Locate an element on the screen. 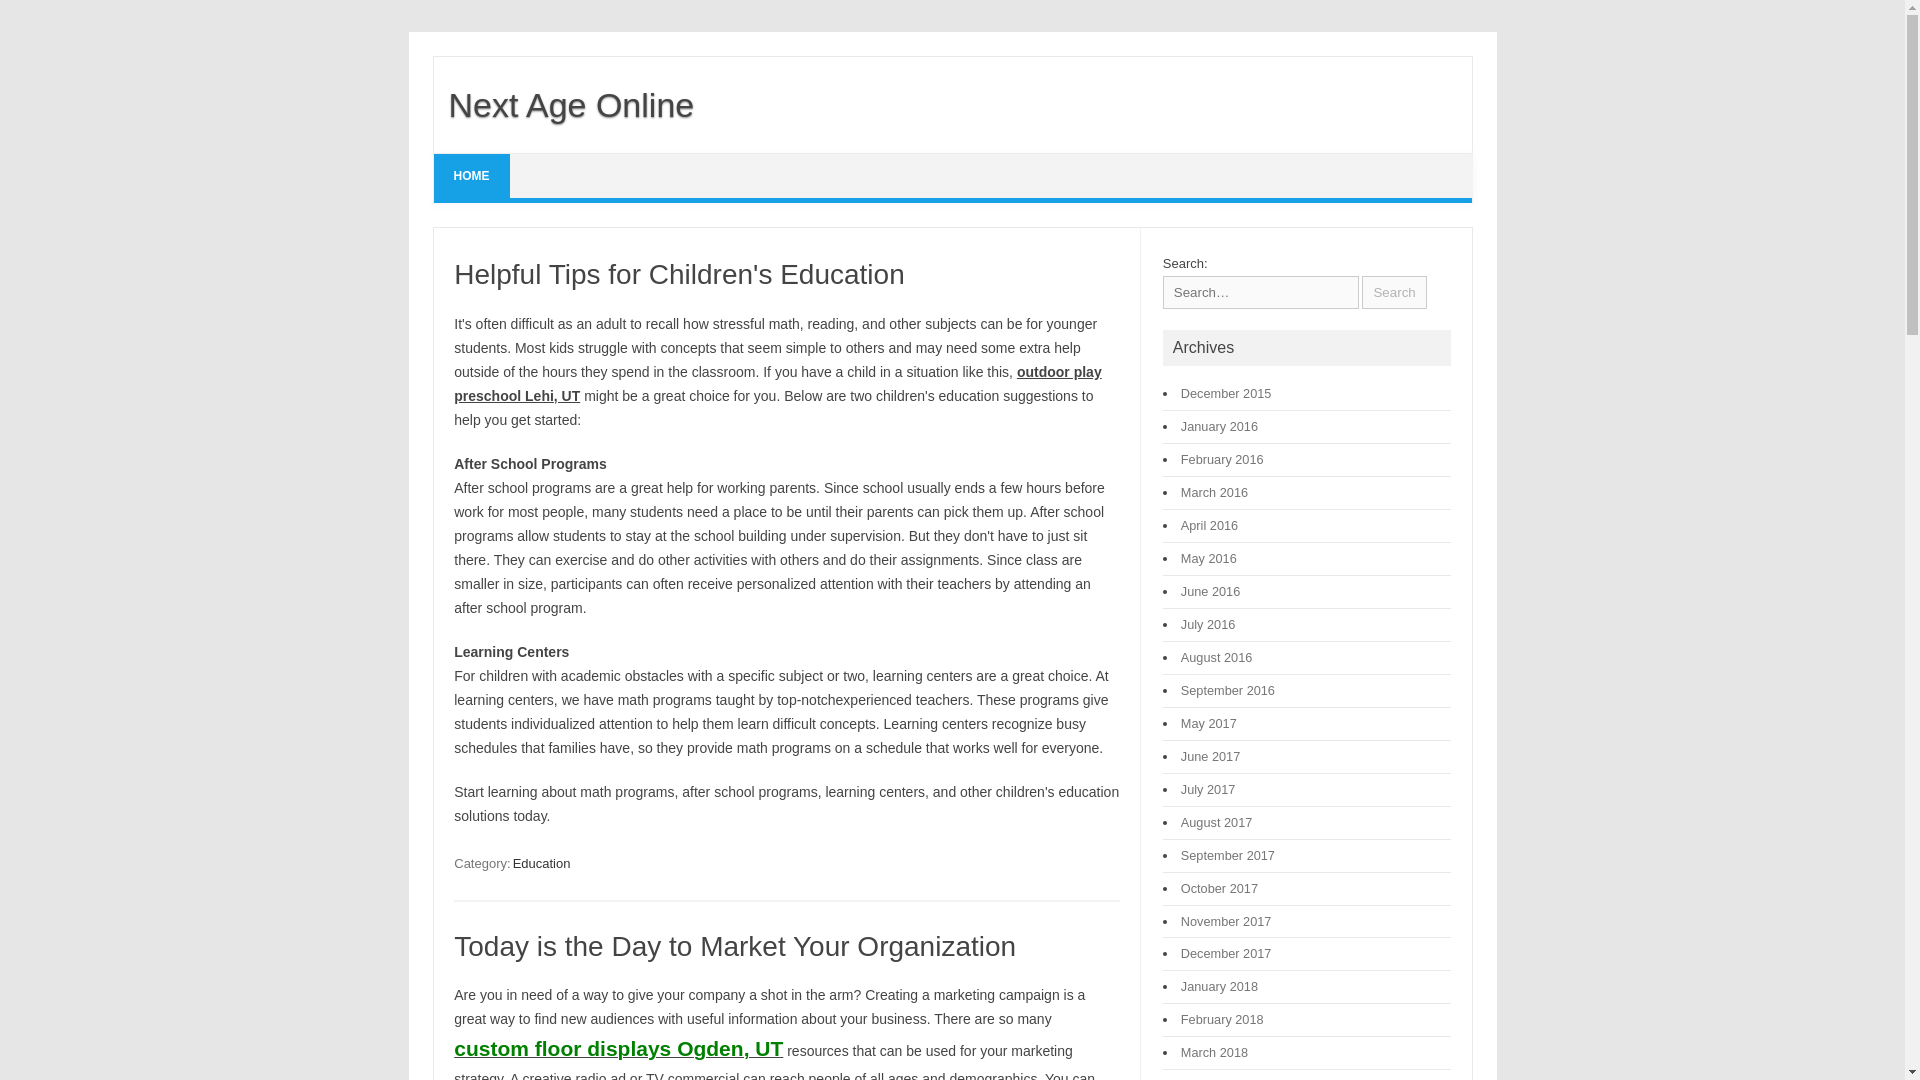 The width and height of the screenshot is (1920, 1080). Next Age Online is located at coordinates (564, 105).